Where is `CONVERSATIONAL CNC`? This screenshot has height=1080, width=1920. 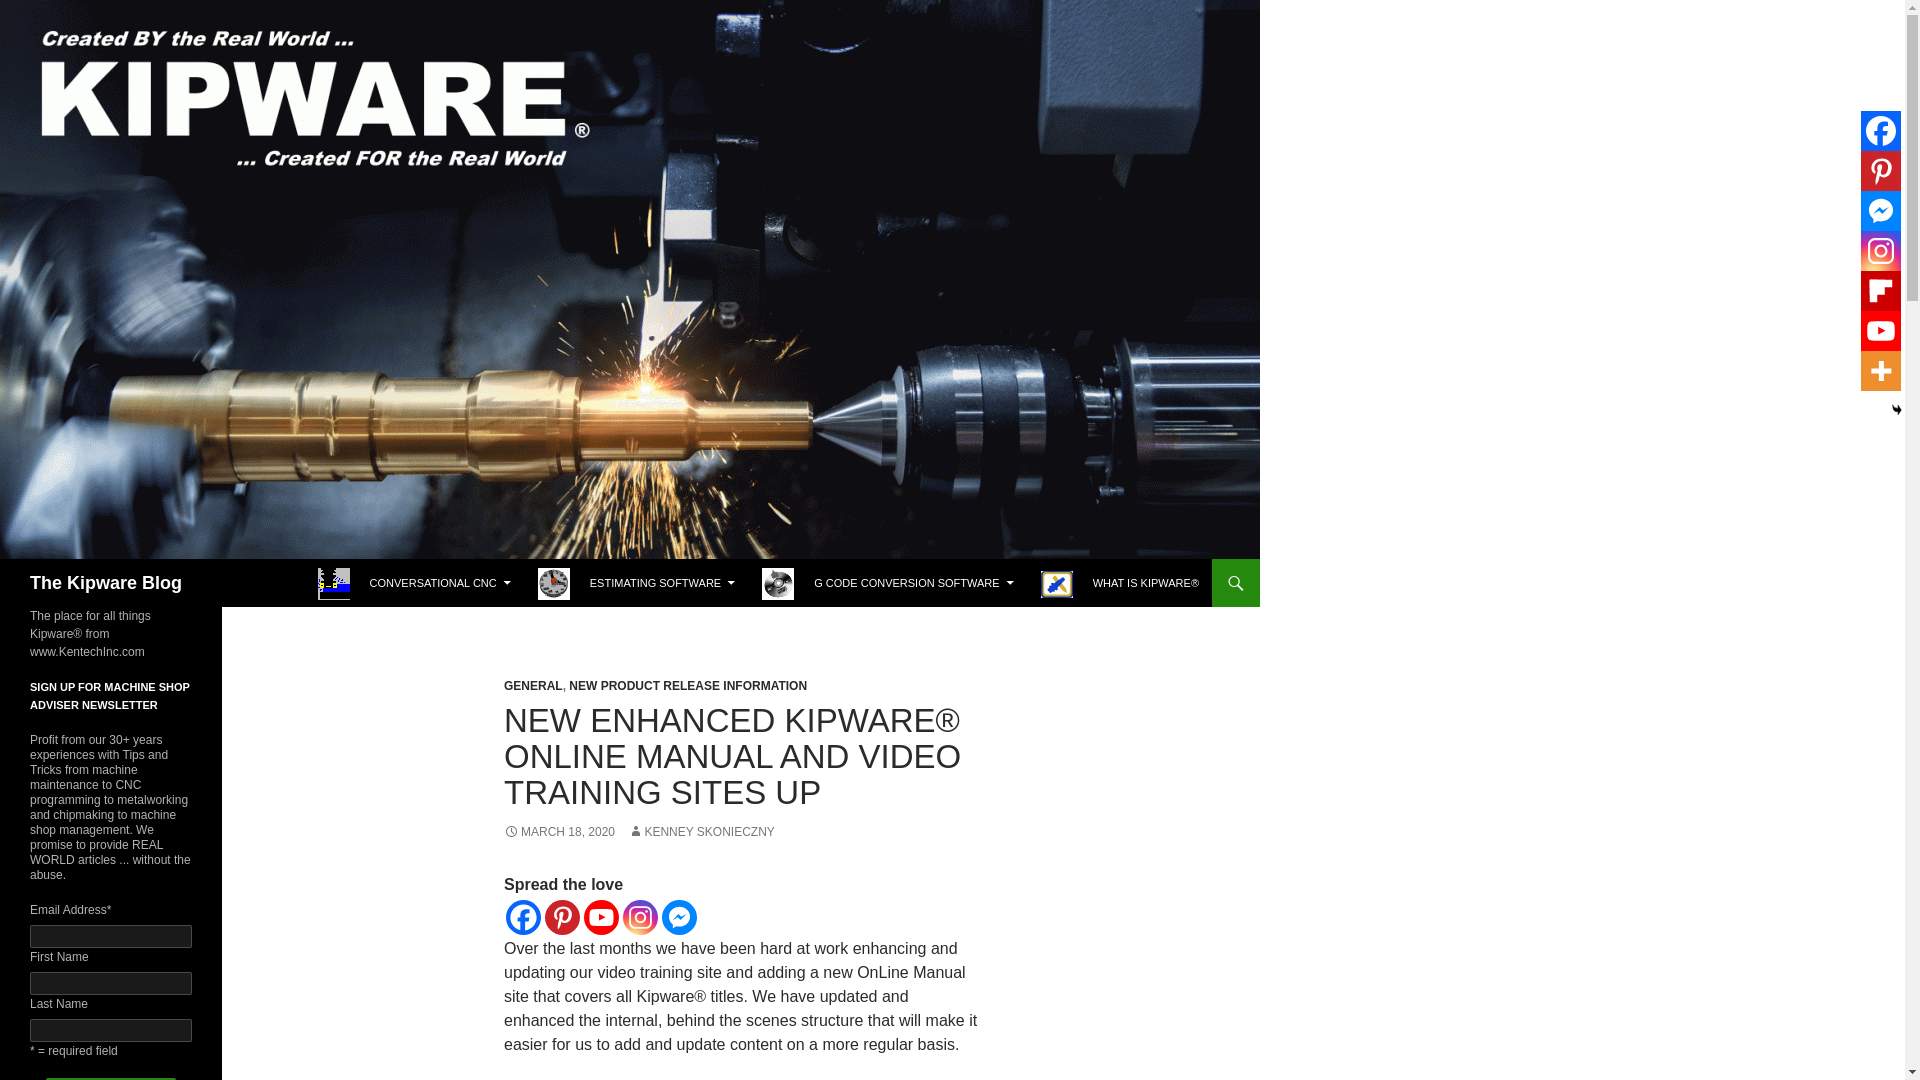
CONVERSATIONAL CNC is located at coordinates (414, 582).